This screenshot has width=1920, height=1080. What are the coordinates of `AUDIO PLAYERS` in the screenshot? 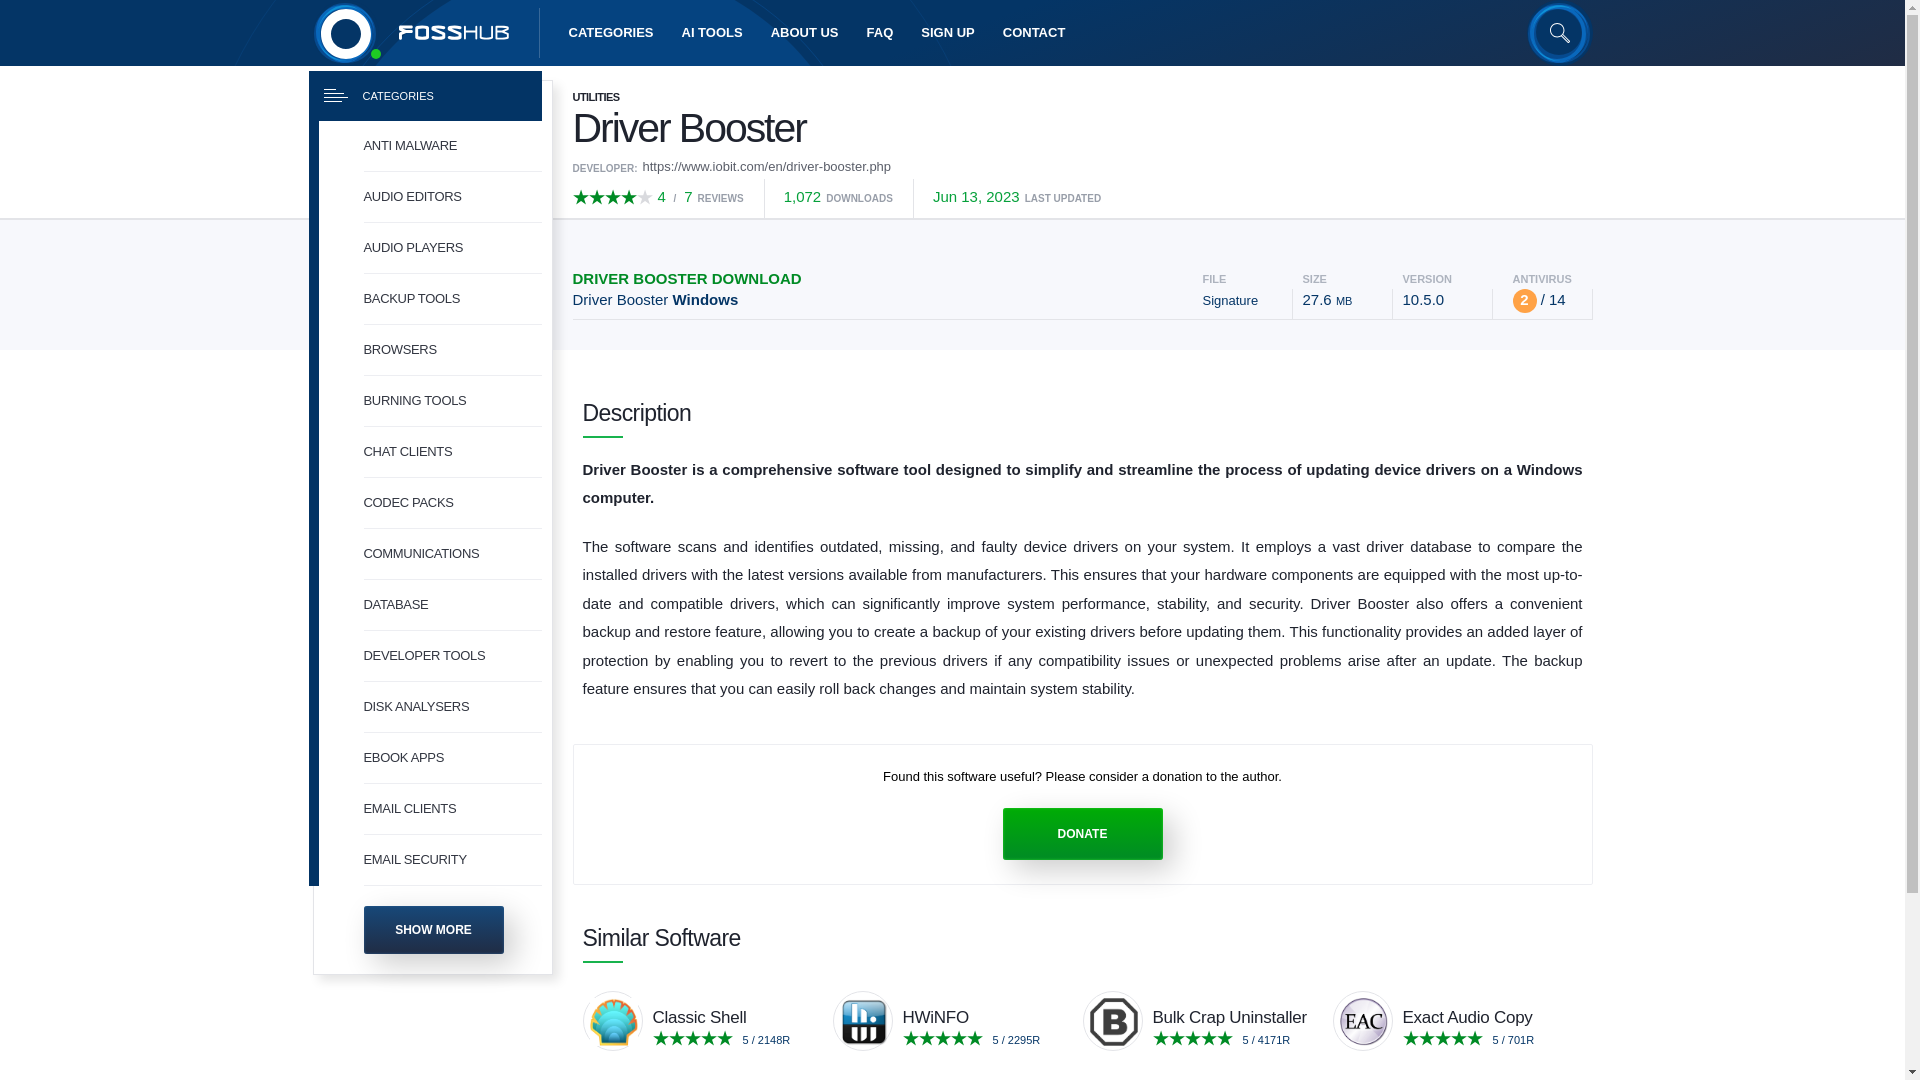 It's located at (452, 248).